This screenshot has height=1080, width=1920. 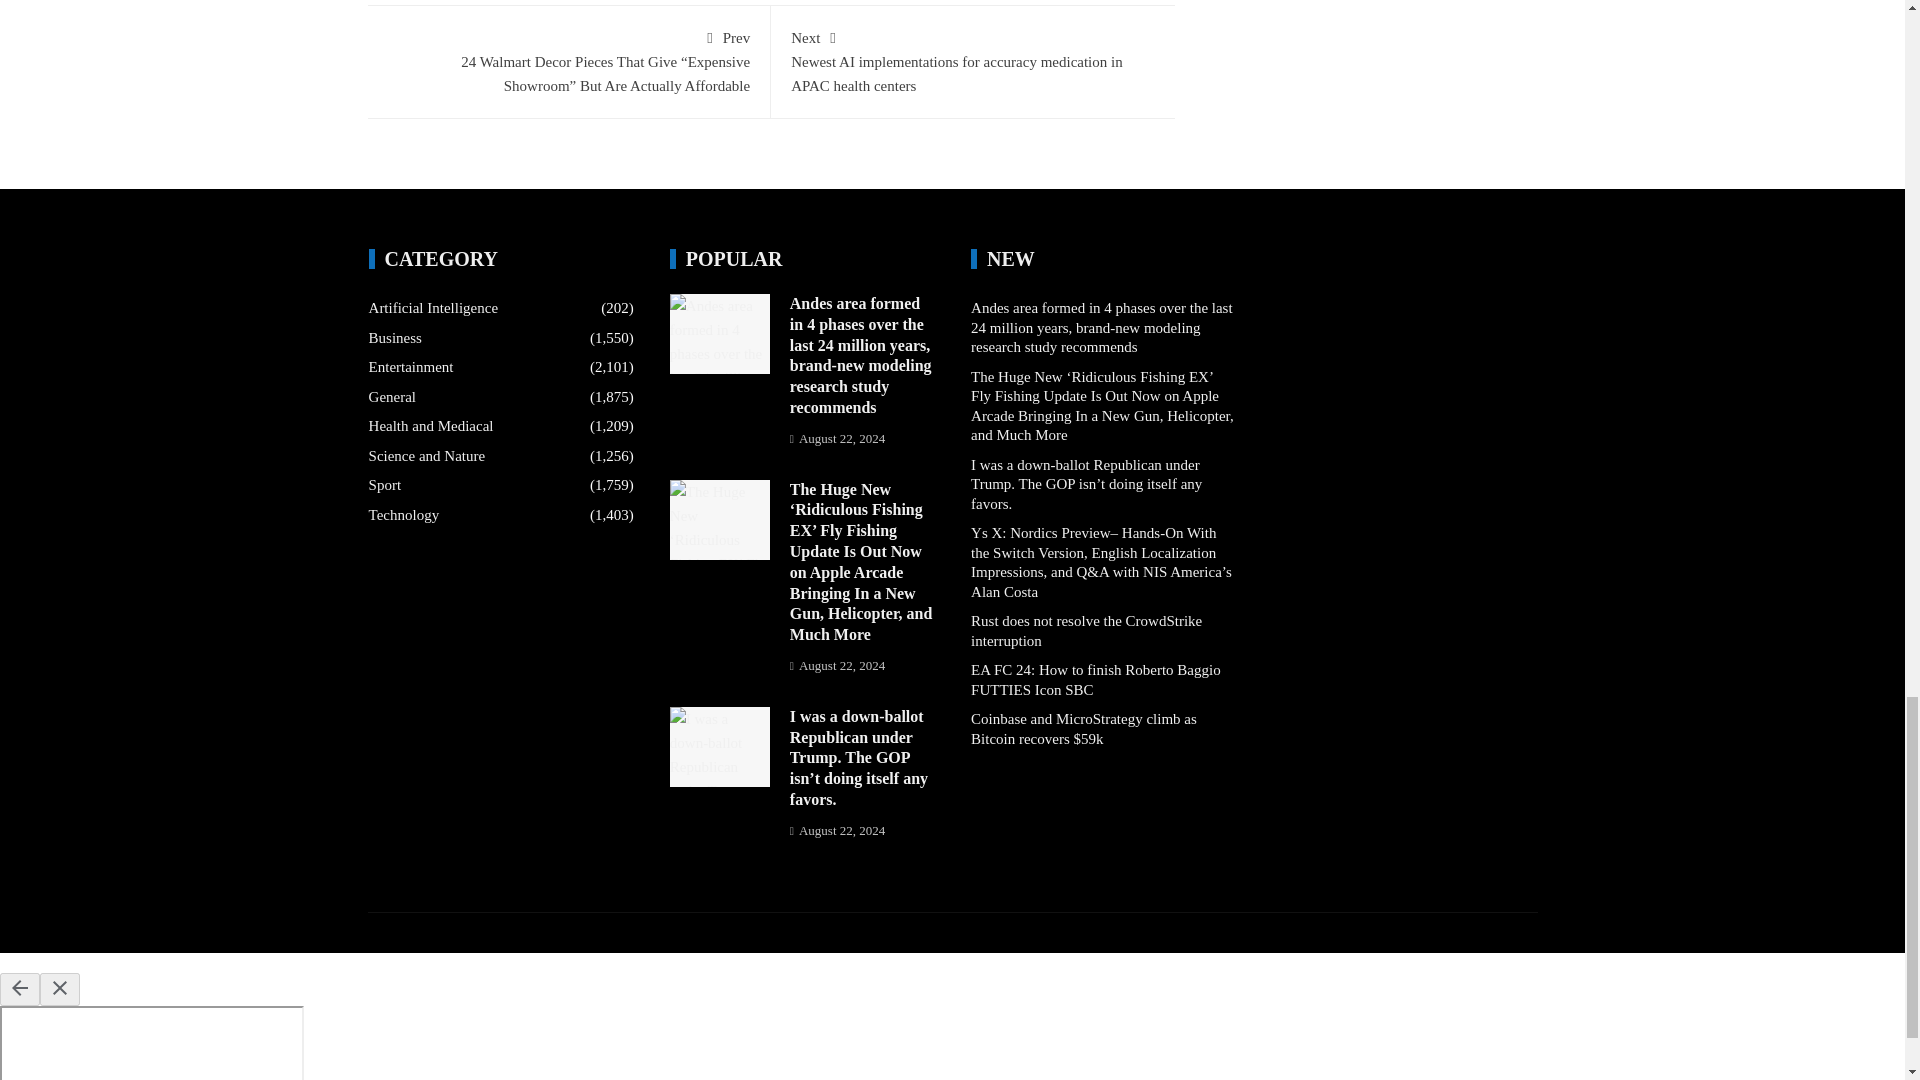 I want to click on Technology, so click(x=404, y=516).